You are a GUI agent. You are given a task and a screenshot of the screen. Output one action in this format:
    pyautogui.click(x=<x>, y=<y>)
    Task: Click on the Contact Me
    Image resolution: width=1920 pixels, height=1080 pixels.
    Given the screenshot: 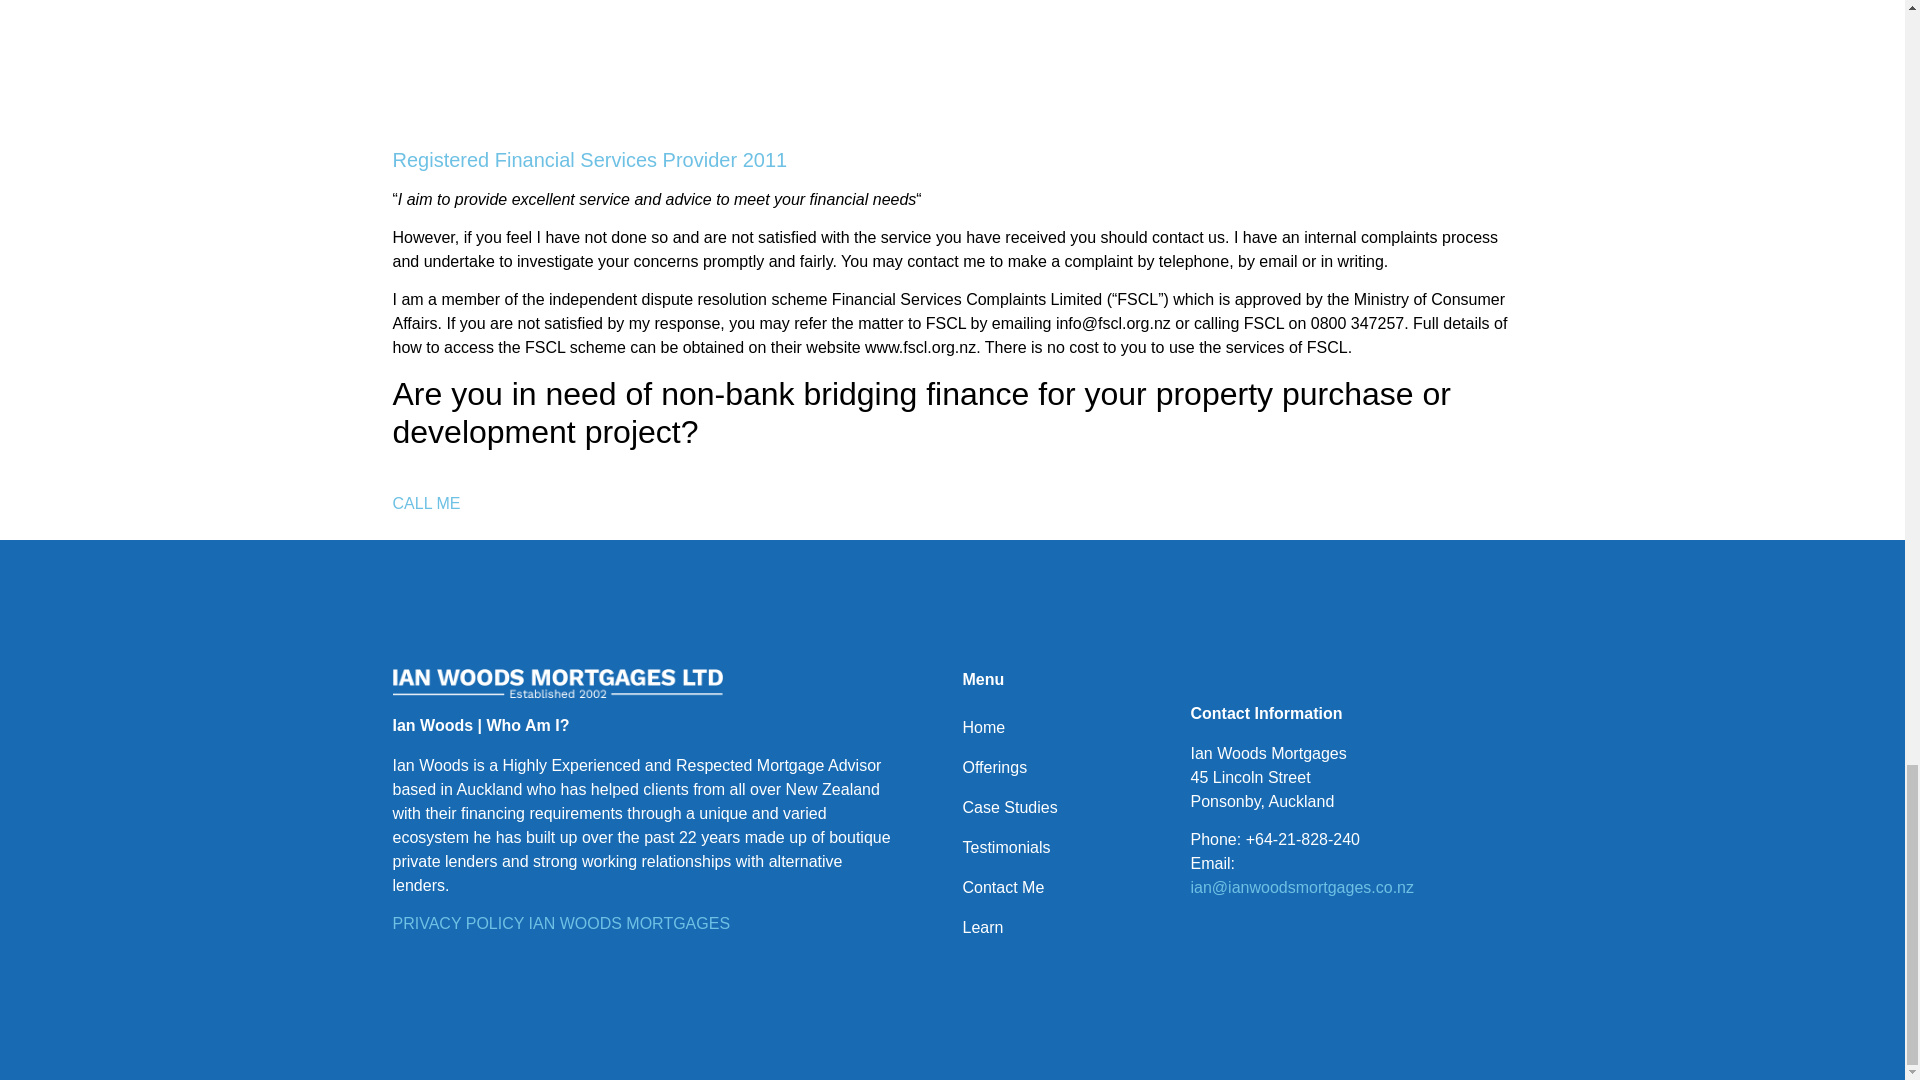 What is the action you would take?
    pyautogui.click(x=1056, y=888)
    